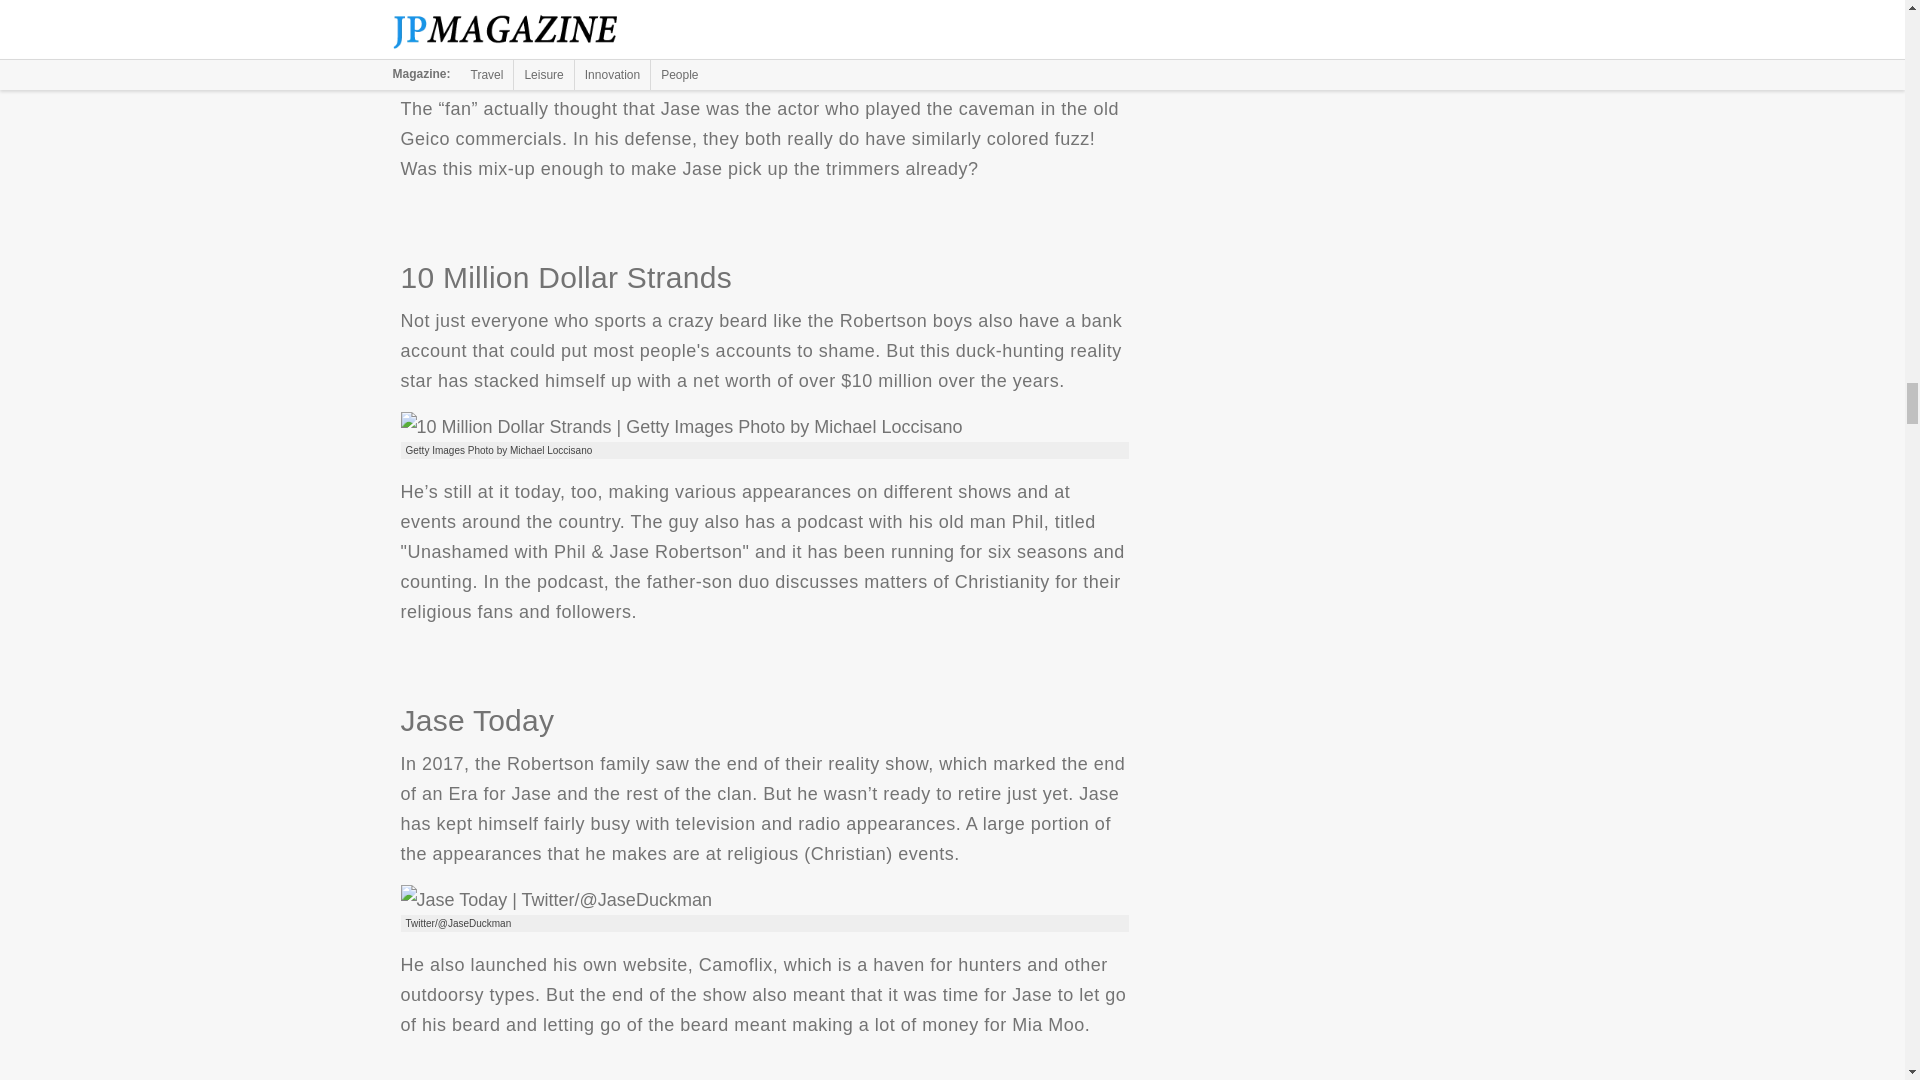  Describe the element at coordinates (680, 426) in the screenshot. I see `10 Million Dollar Strands` at that location.